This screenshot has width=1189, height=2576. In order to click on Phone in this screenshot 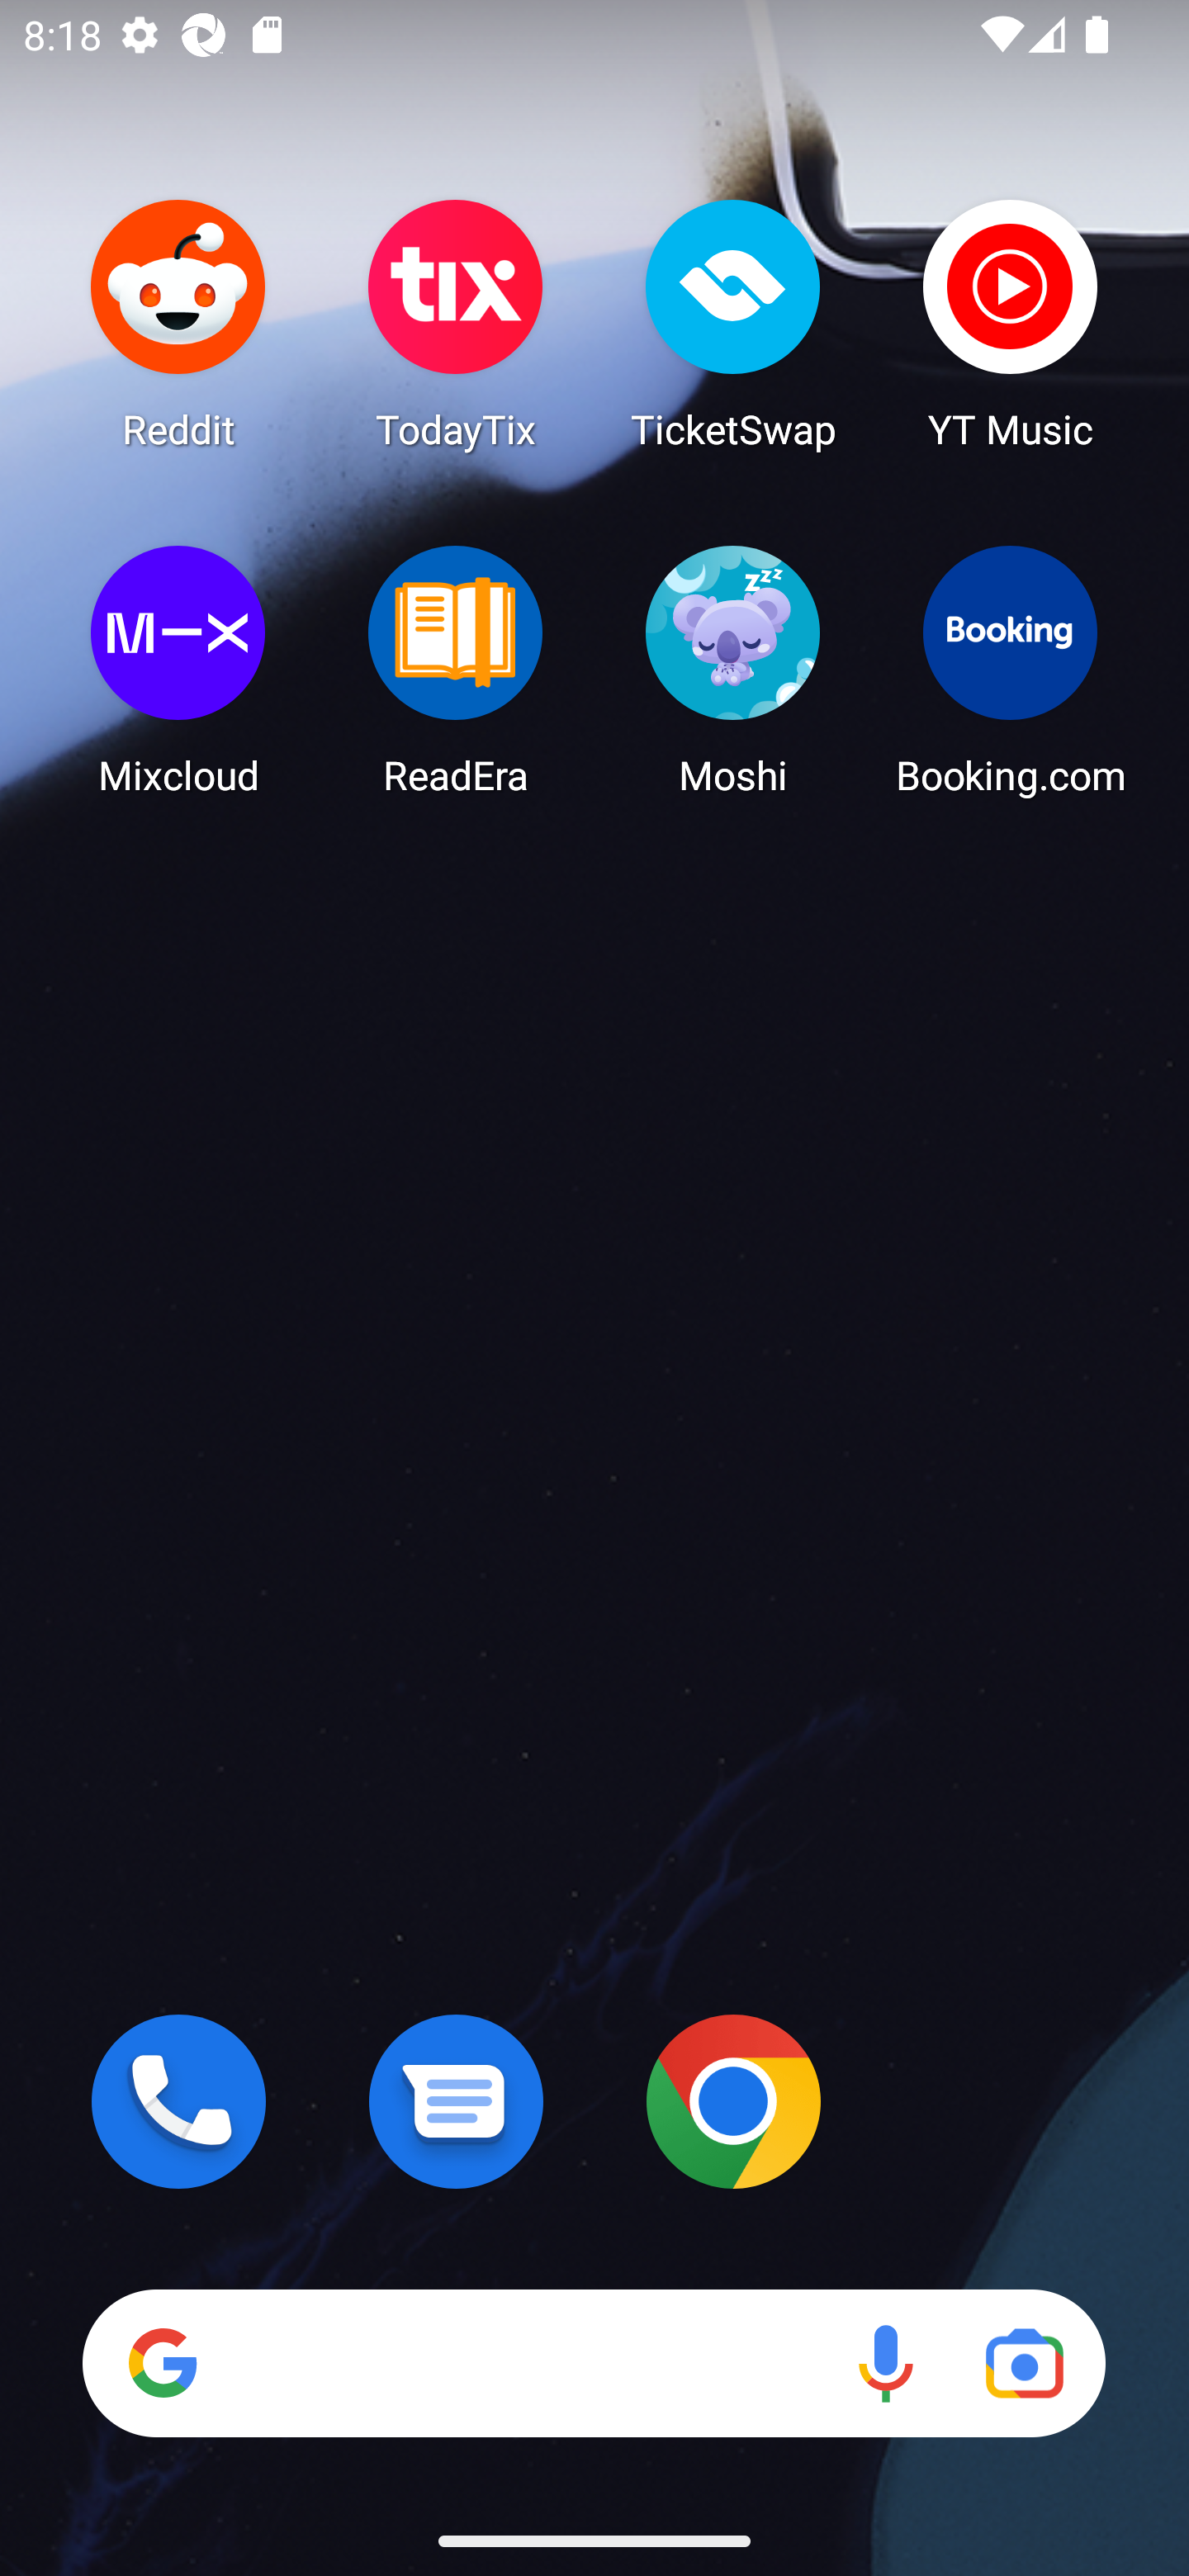, I will do `click(178, 2101)`.